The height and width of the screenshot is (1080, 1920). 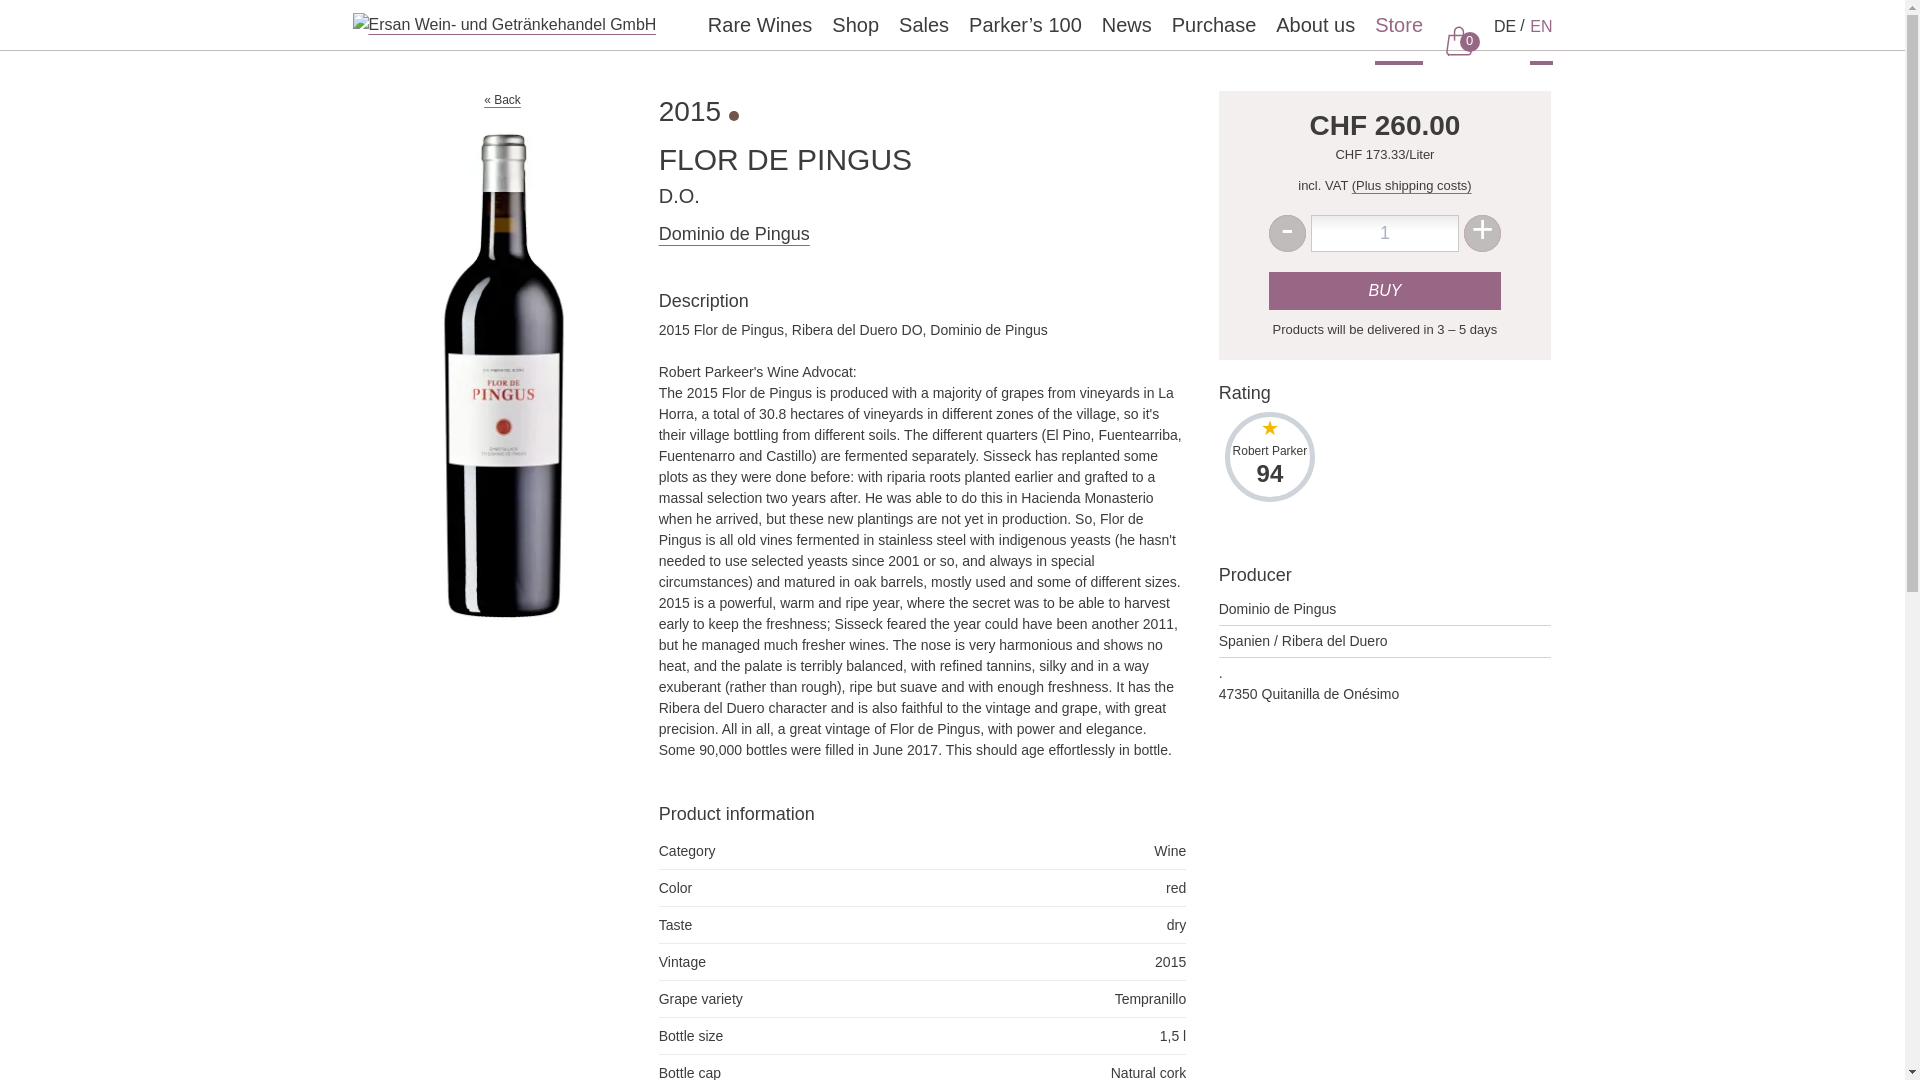 I want to click on Purchase, so click(x=760, y=24).